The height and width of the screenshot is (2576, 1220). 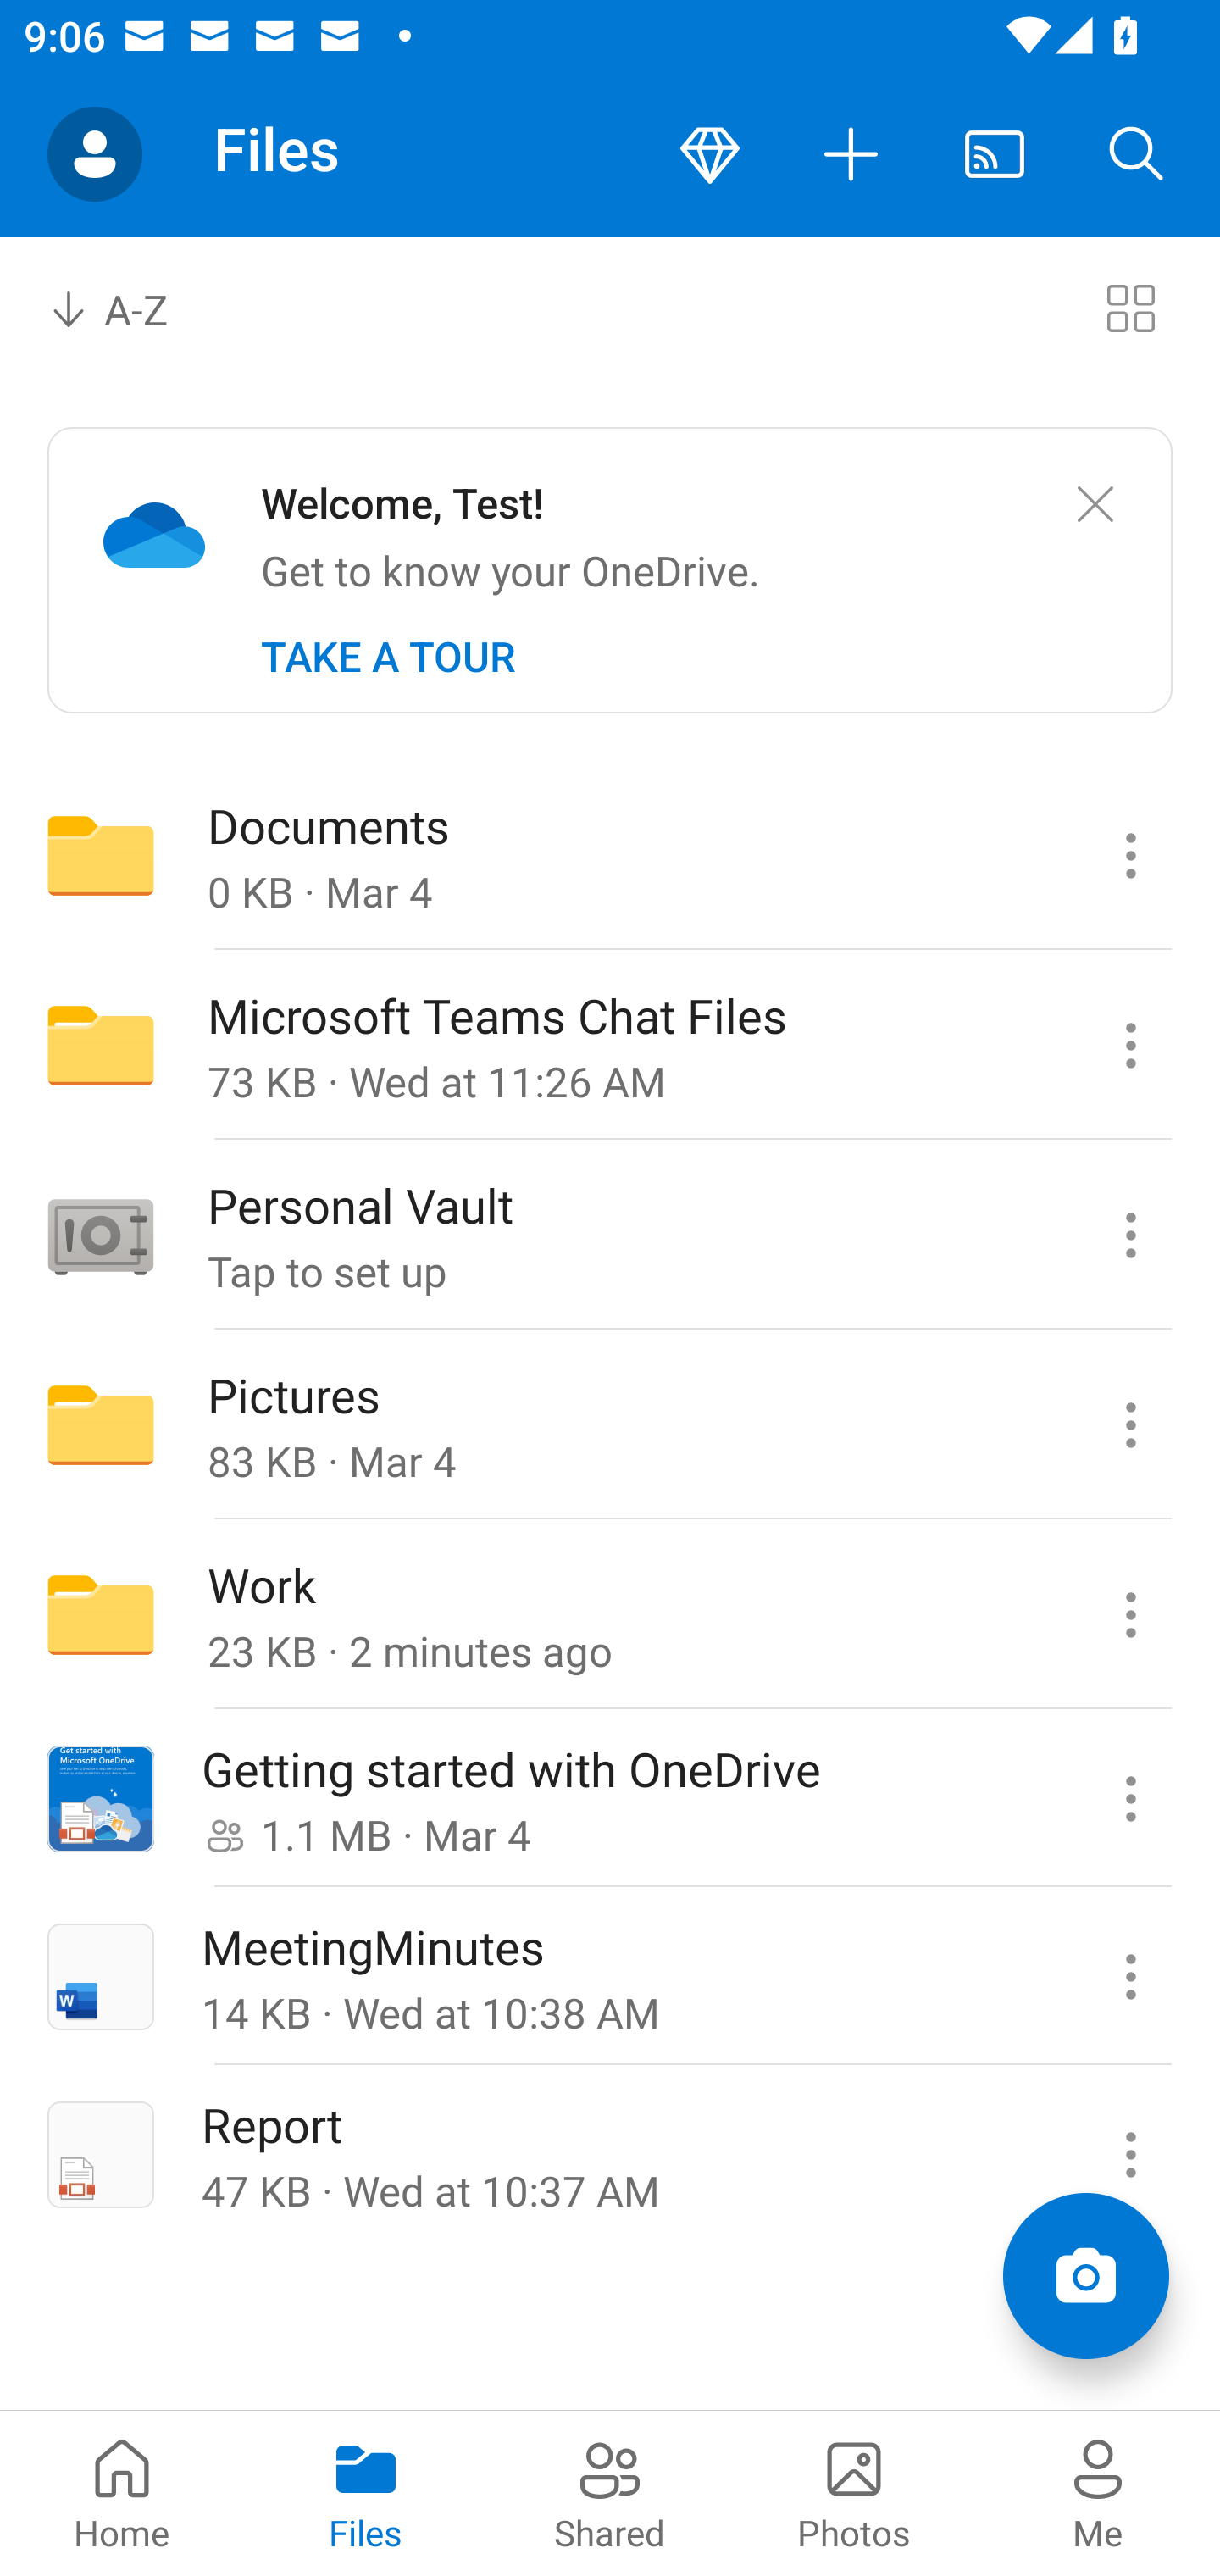 I want to click on TAKE A TOUR, so click(x=388, y=657).